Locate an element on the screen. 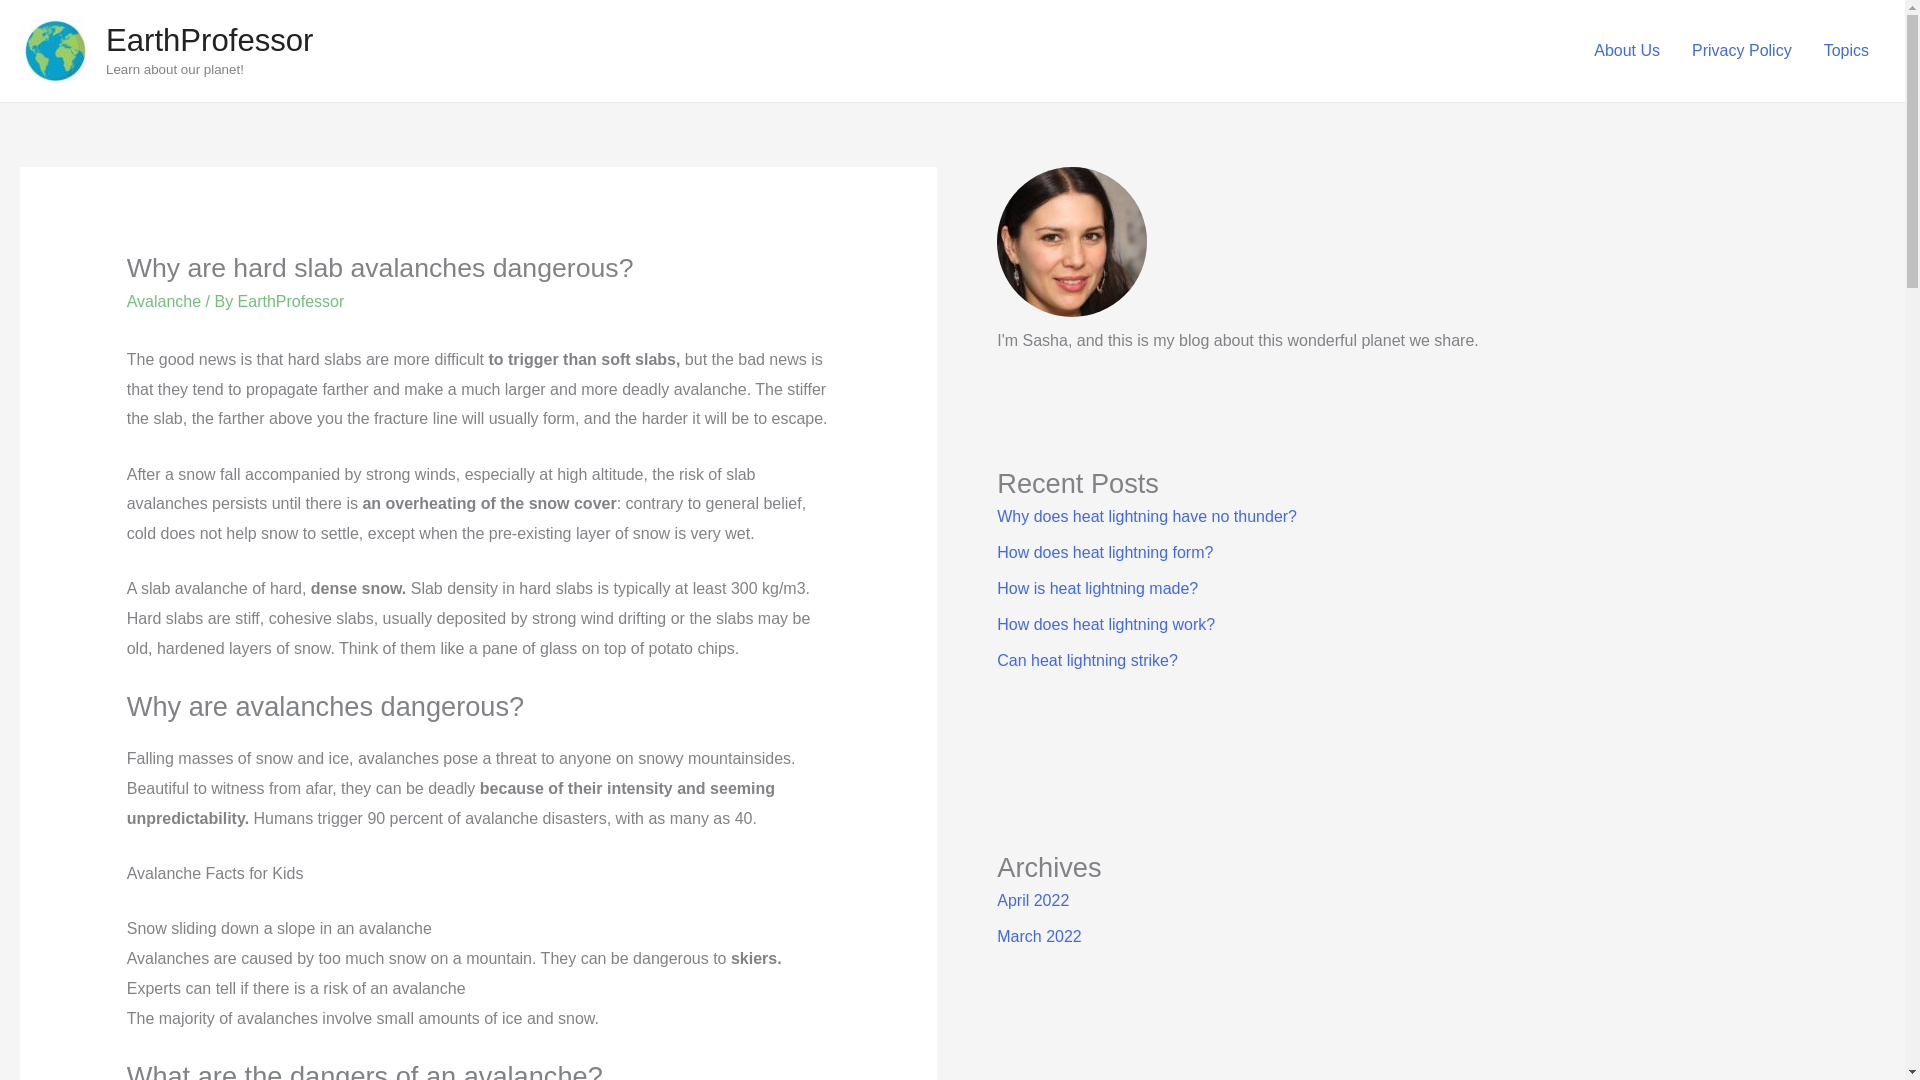 This screenshot has height=1080, width=1920. March 2022 is located at coordinates (1039, 936).